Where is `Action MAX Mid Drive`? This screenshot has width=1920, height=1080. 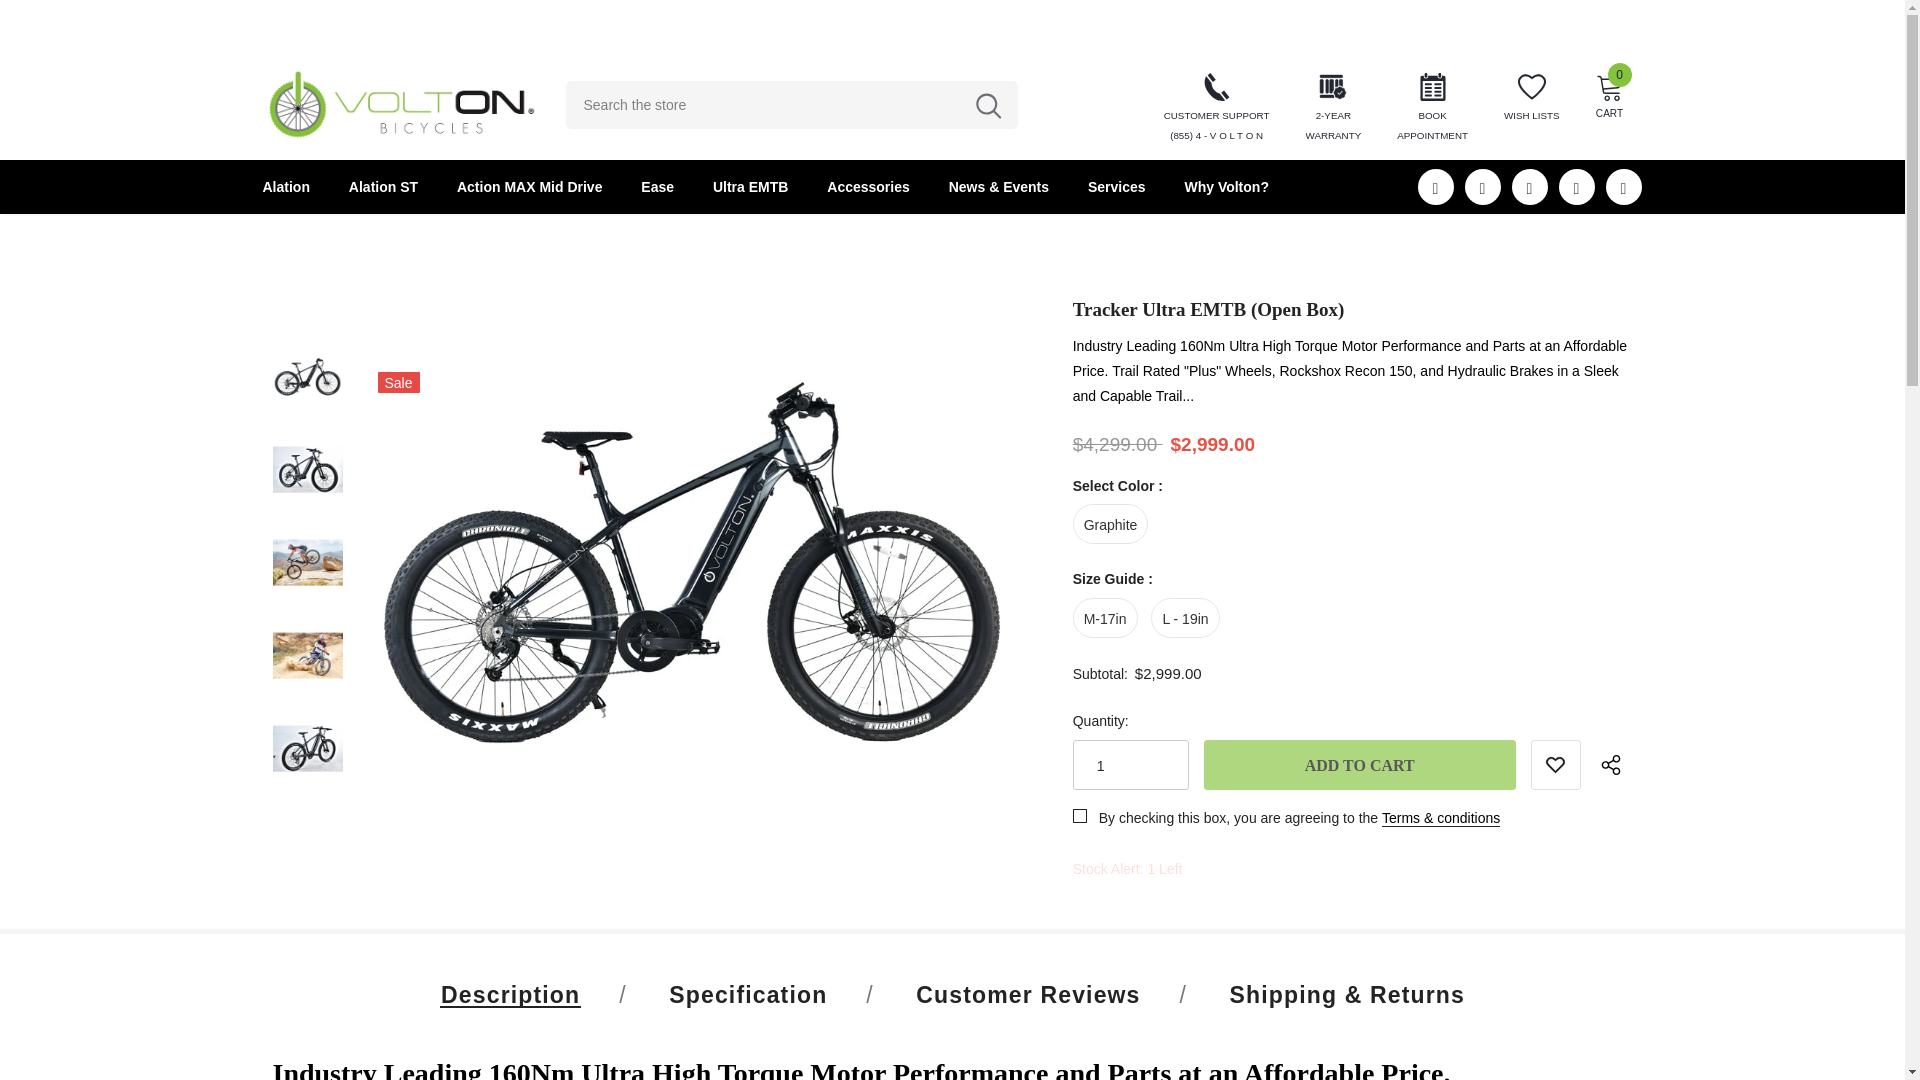
Action MAX Mid Drive is located at coordinates (402, 105).